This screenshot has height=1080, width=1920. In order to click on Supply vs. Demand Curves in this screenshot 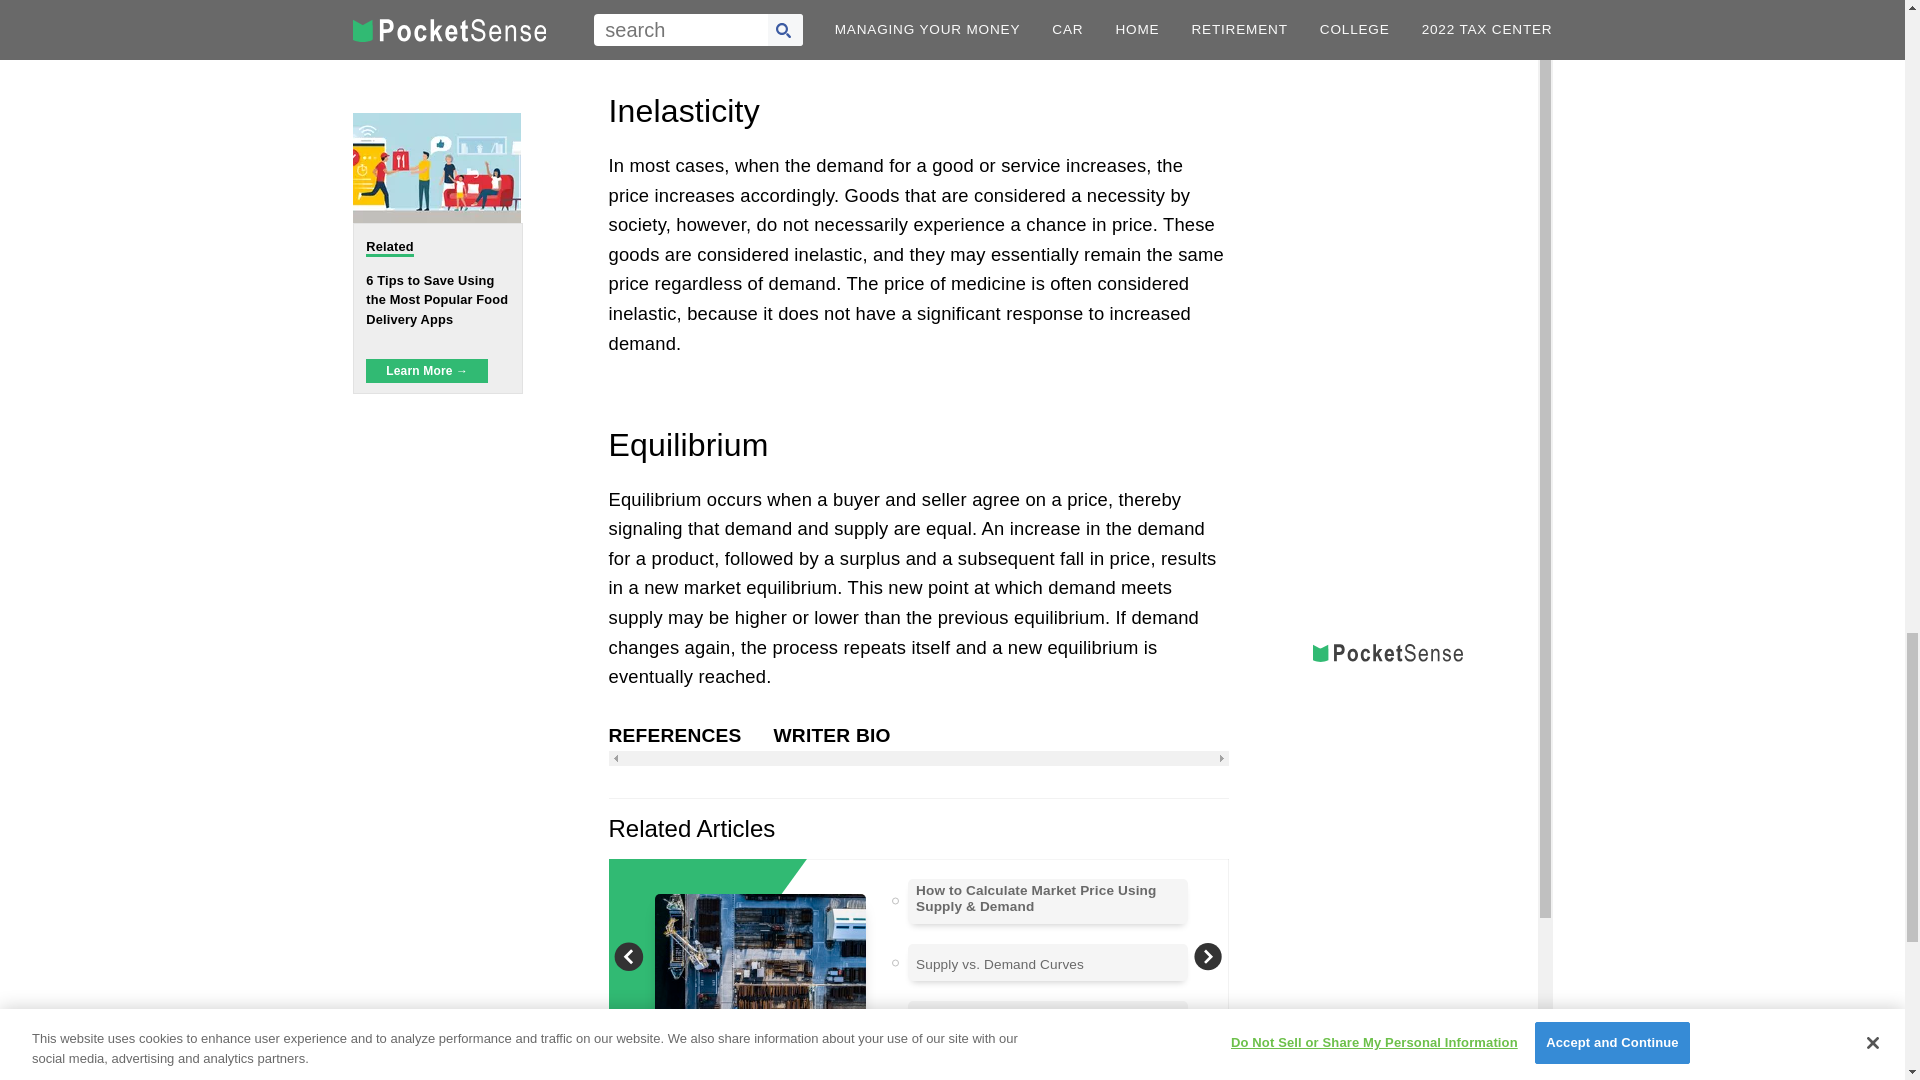, I will do `click(1000, 964)`.